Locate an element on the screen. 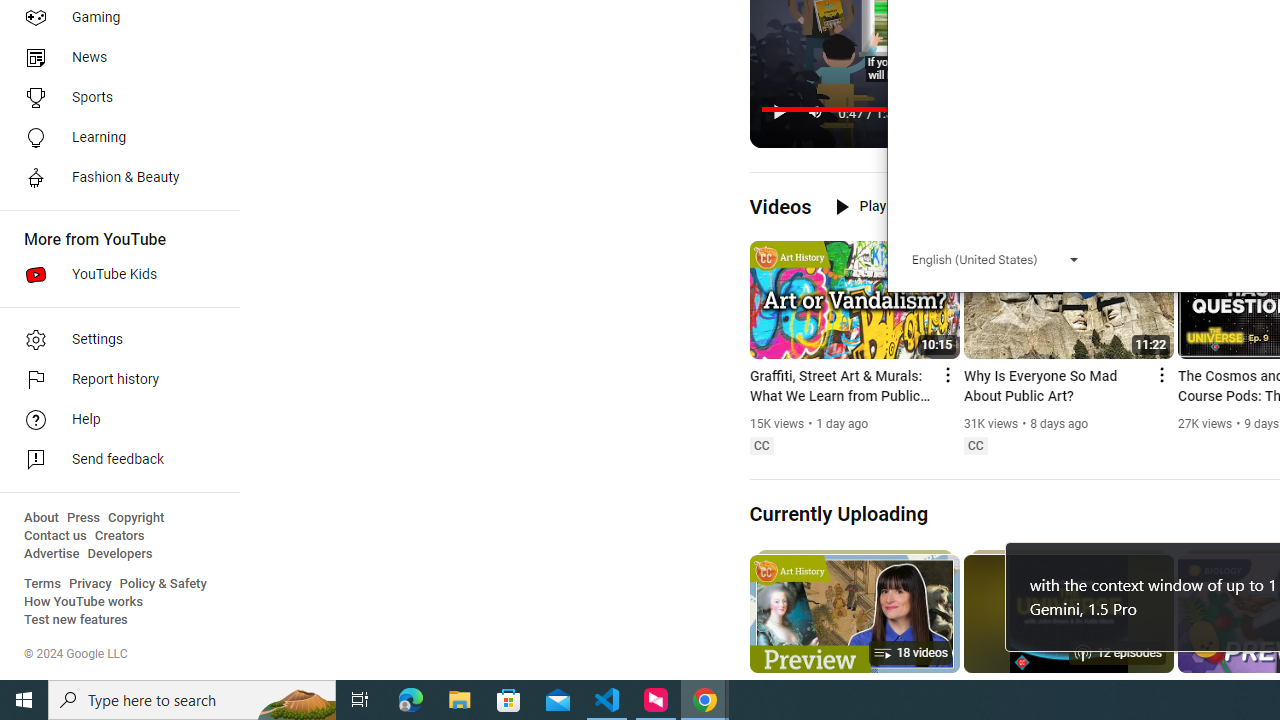 Image resolution: width=1280 pixels, height=720 pixels. News is located at coordinates (114, 58).